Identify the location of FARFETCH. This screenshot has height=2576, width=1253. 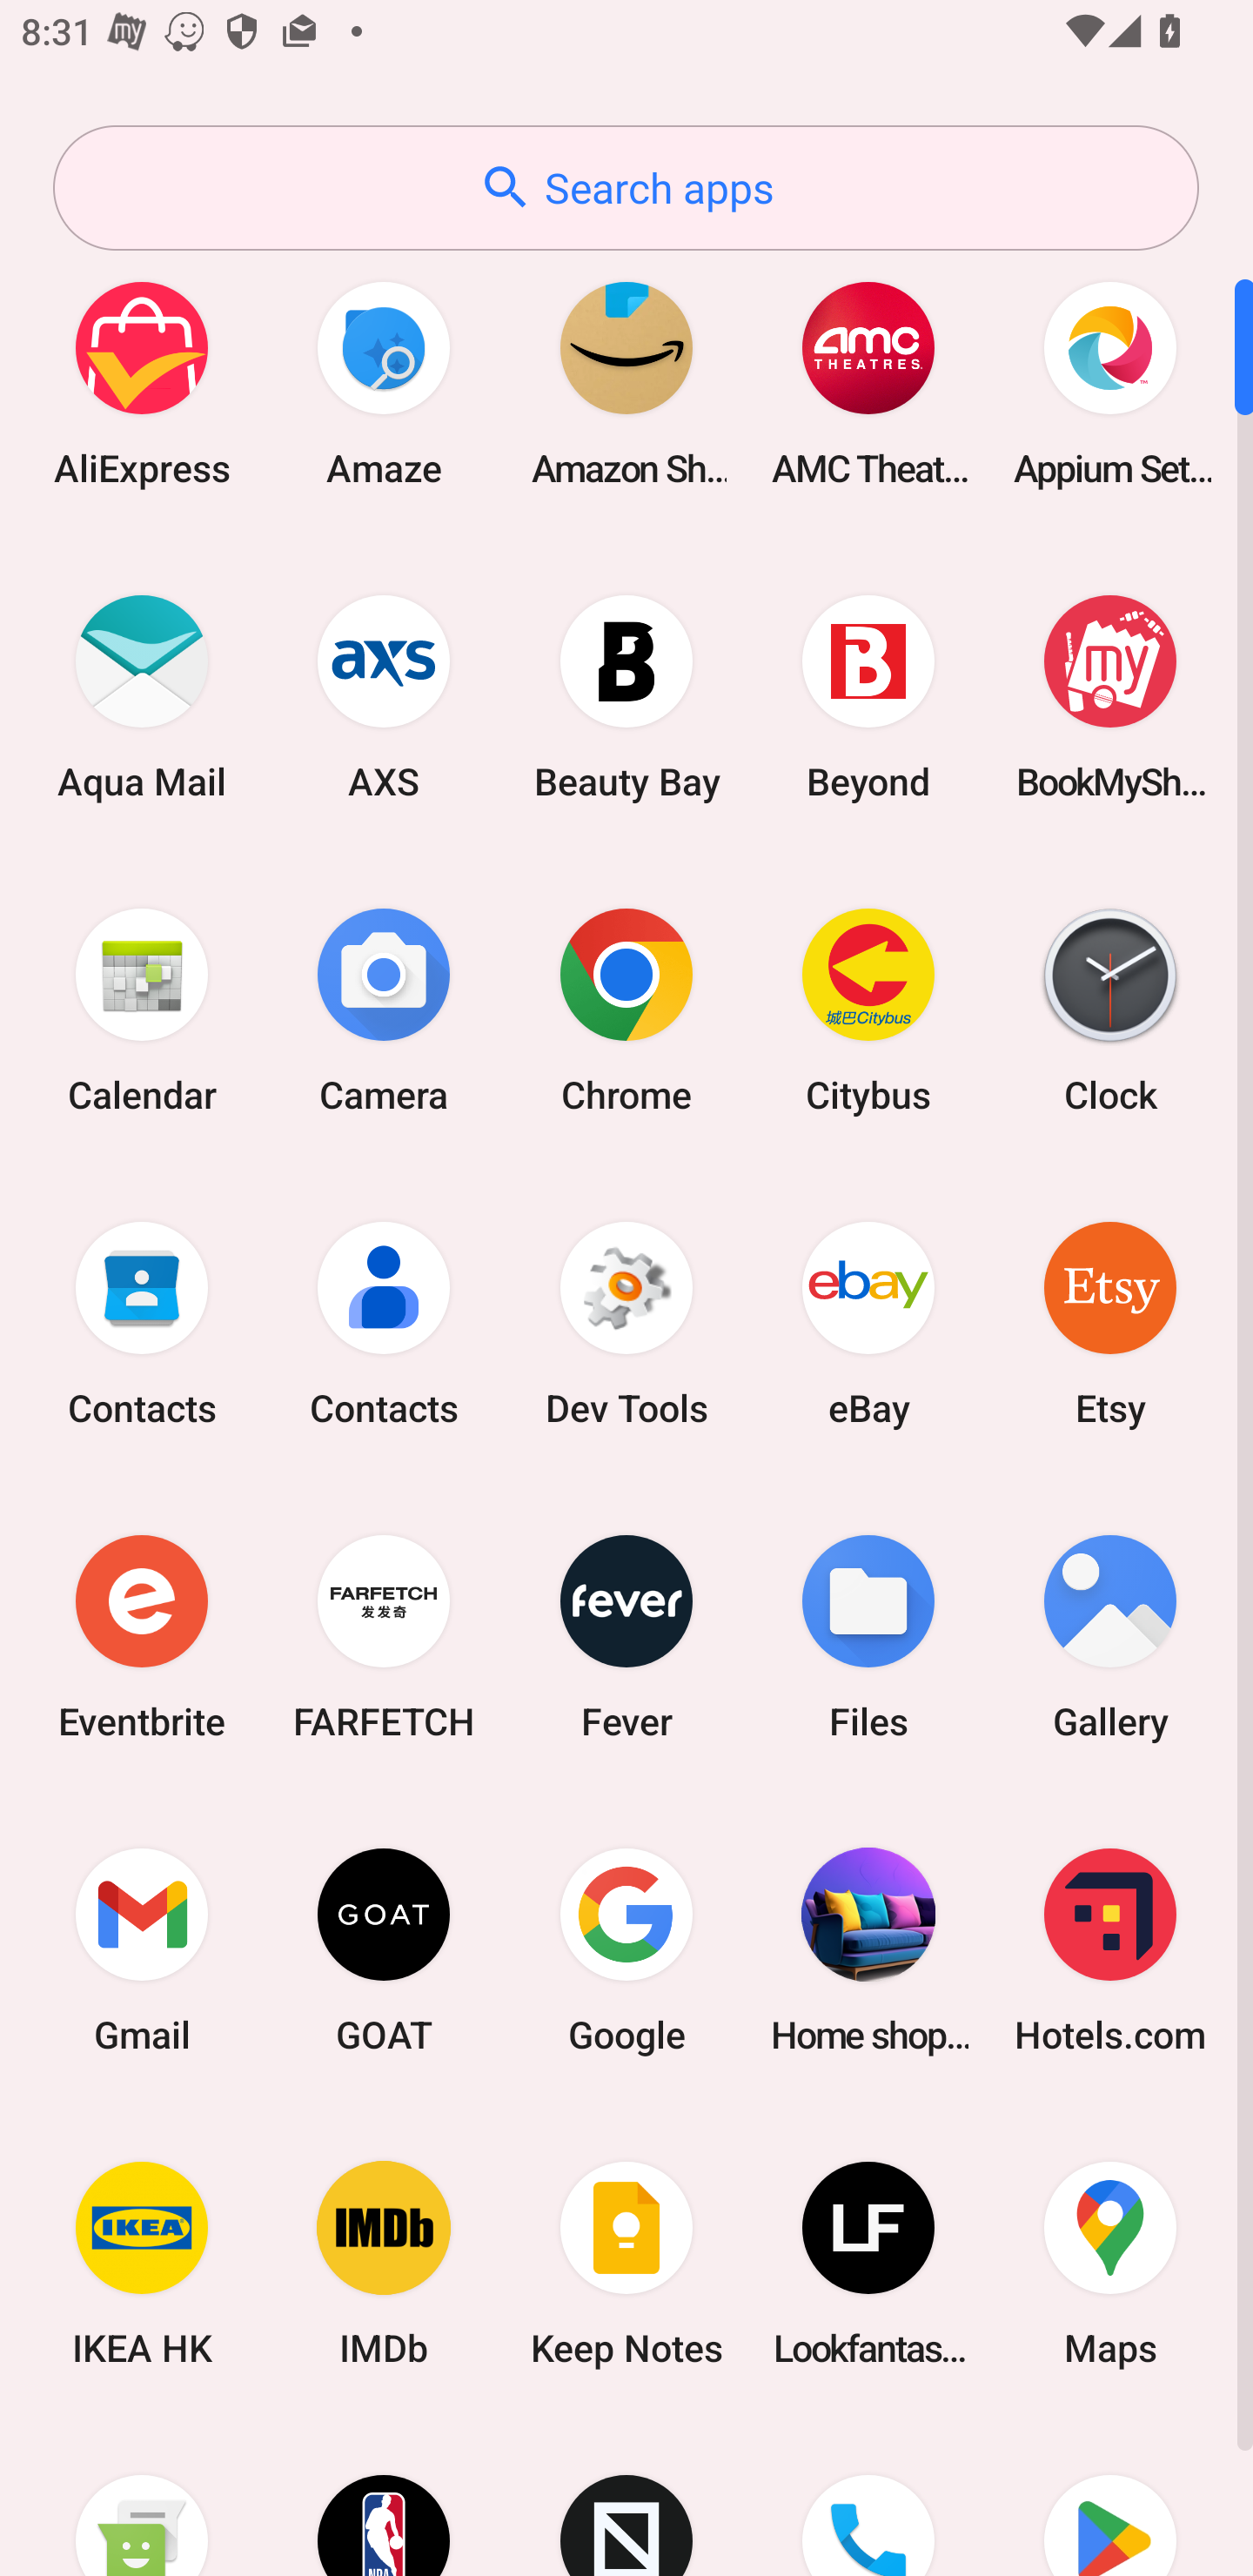
(384, 1636).